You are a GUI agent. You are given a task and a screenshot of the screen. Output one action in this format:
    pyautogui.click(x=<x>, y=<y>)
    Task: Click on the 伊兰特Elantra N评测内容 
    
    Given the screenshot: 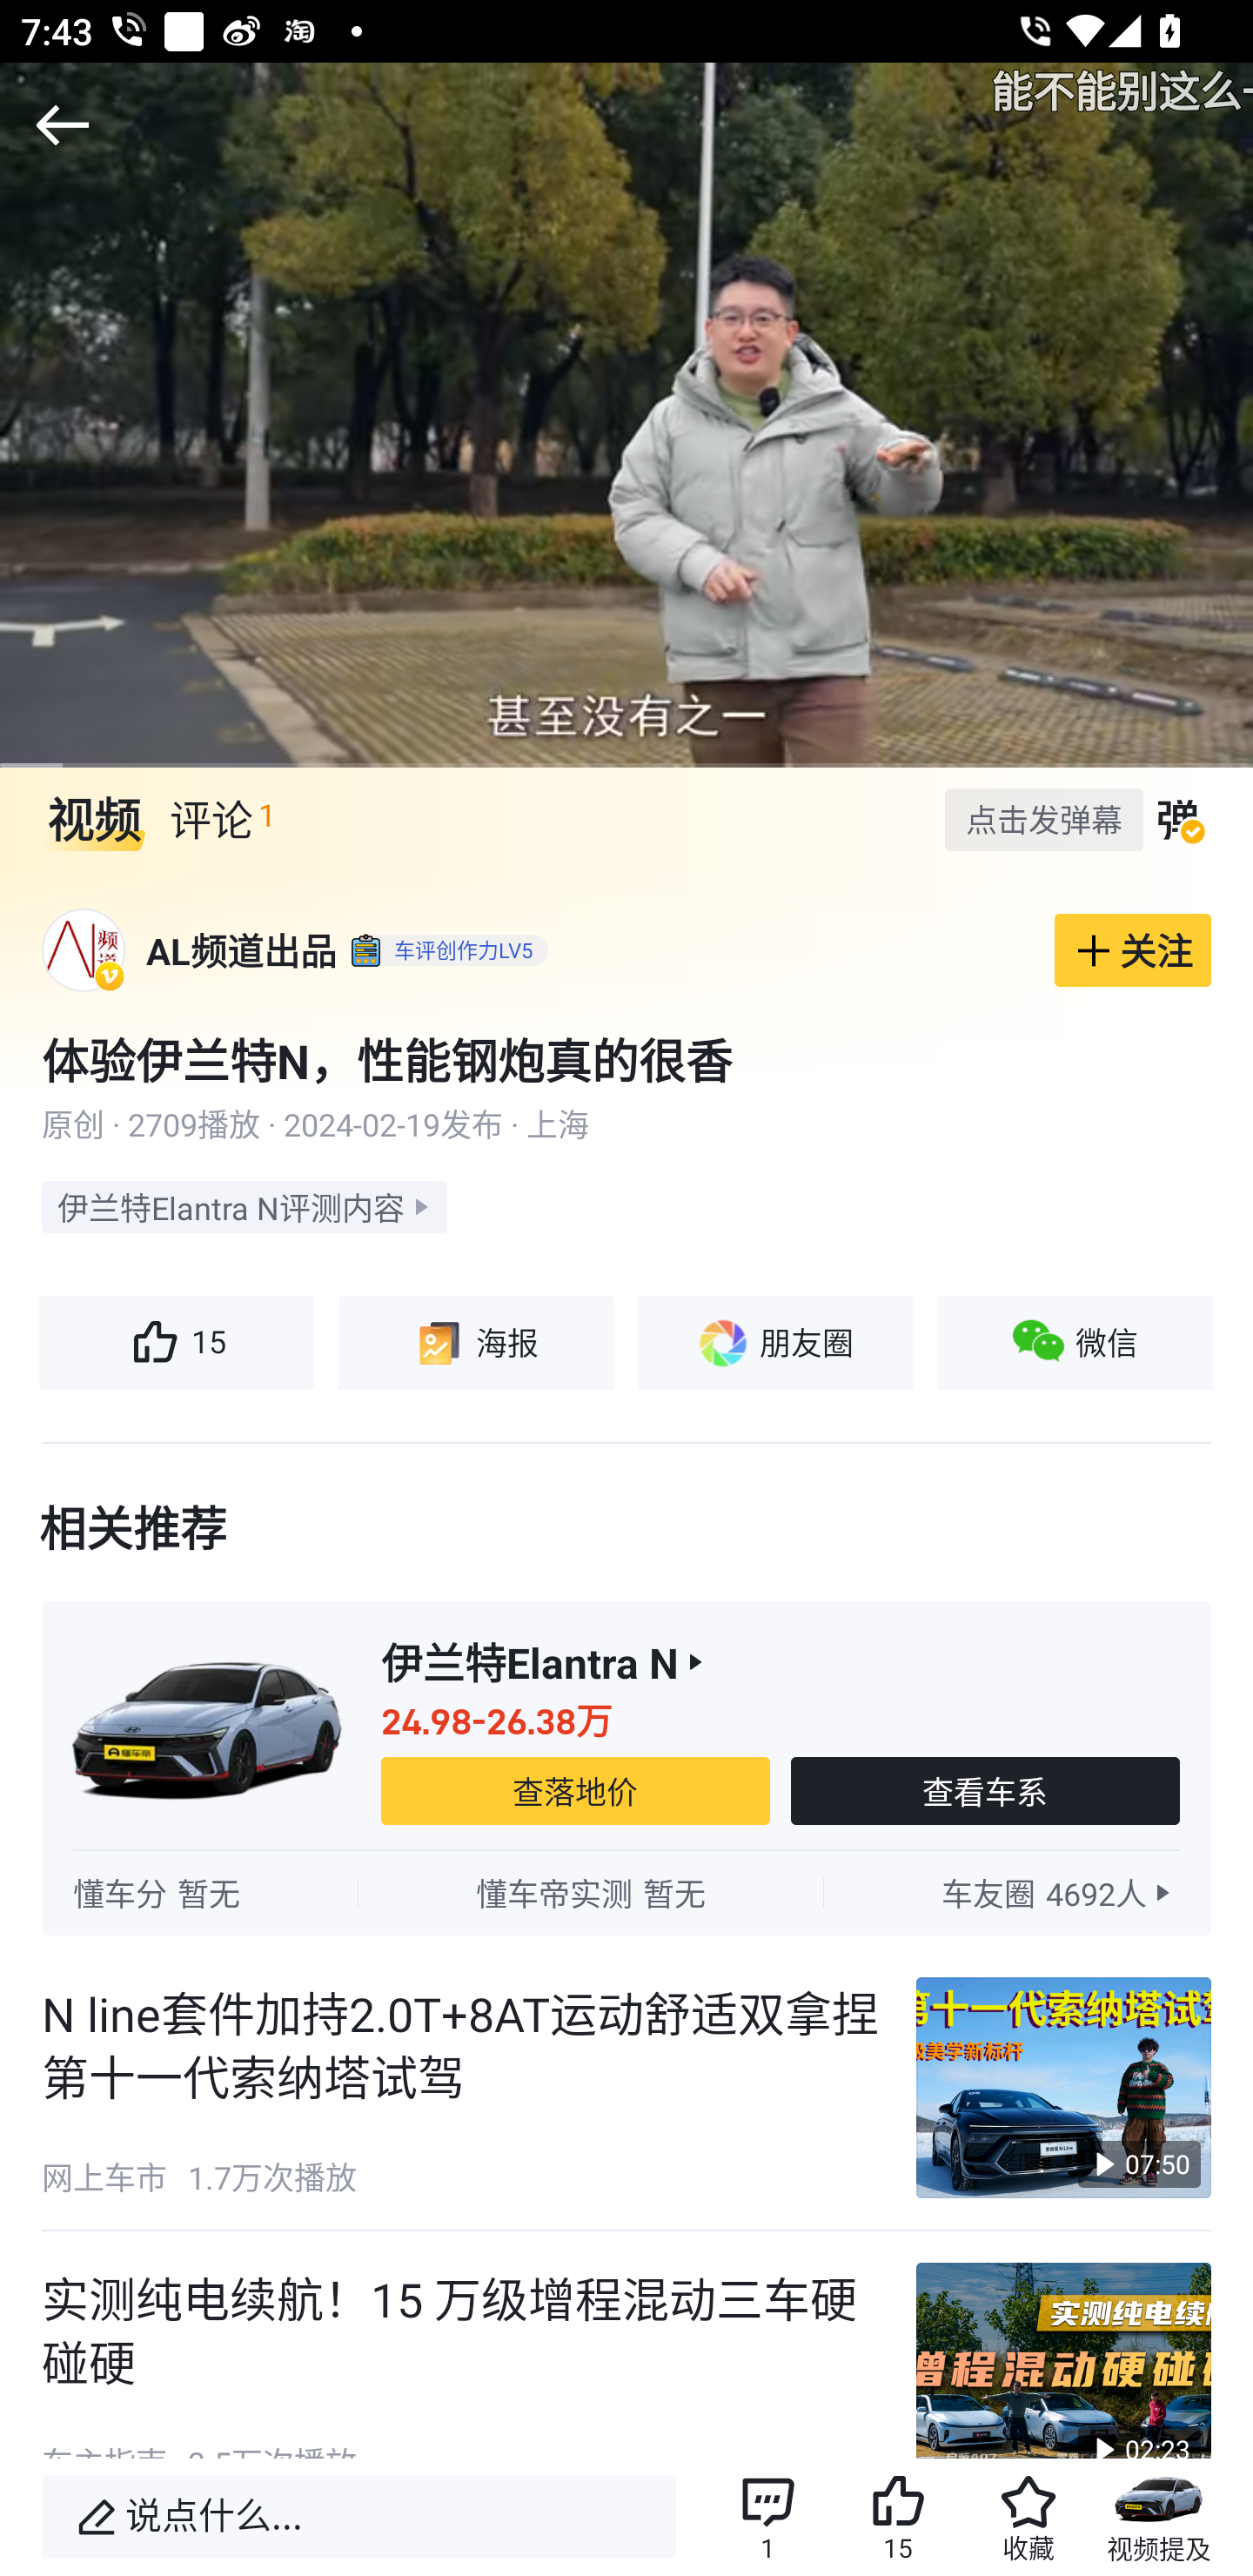 What is the action you would take?
    pyautogui.click(x=244, y=1206)
    